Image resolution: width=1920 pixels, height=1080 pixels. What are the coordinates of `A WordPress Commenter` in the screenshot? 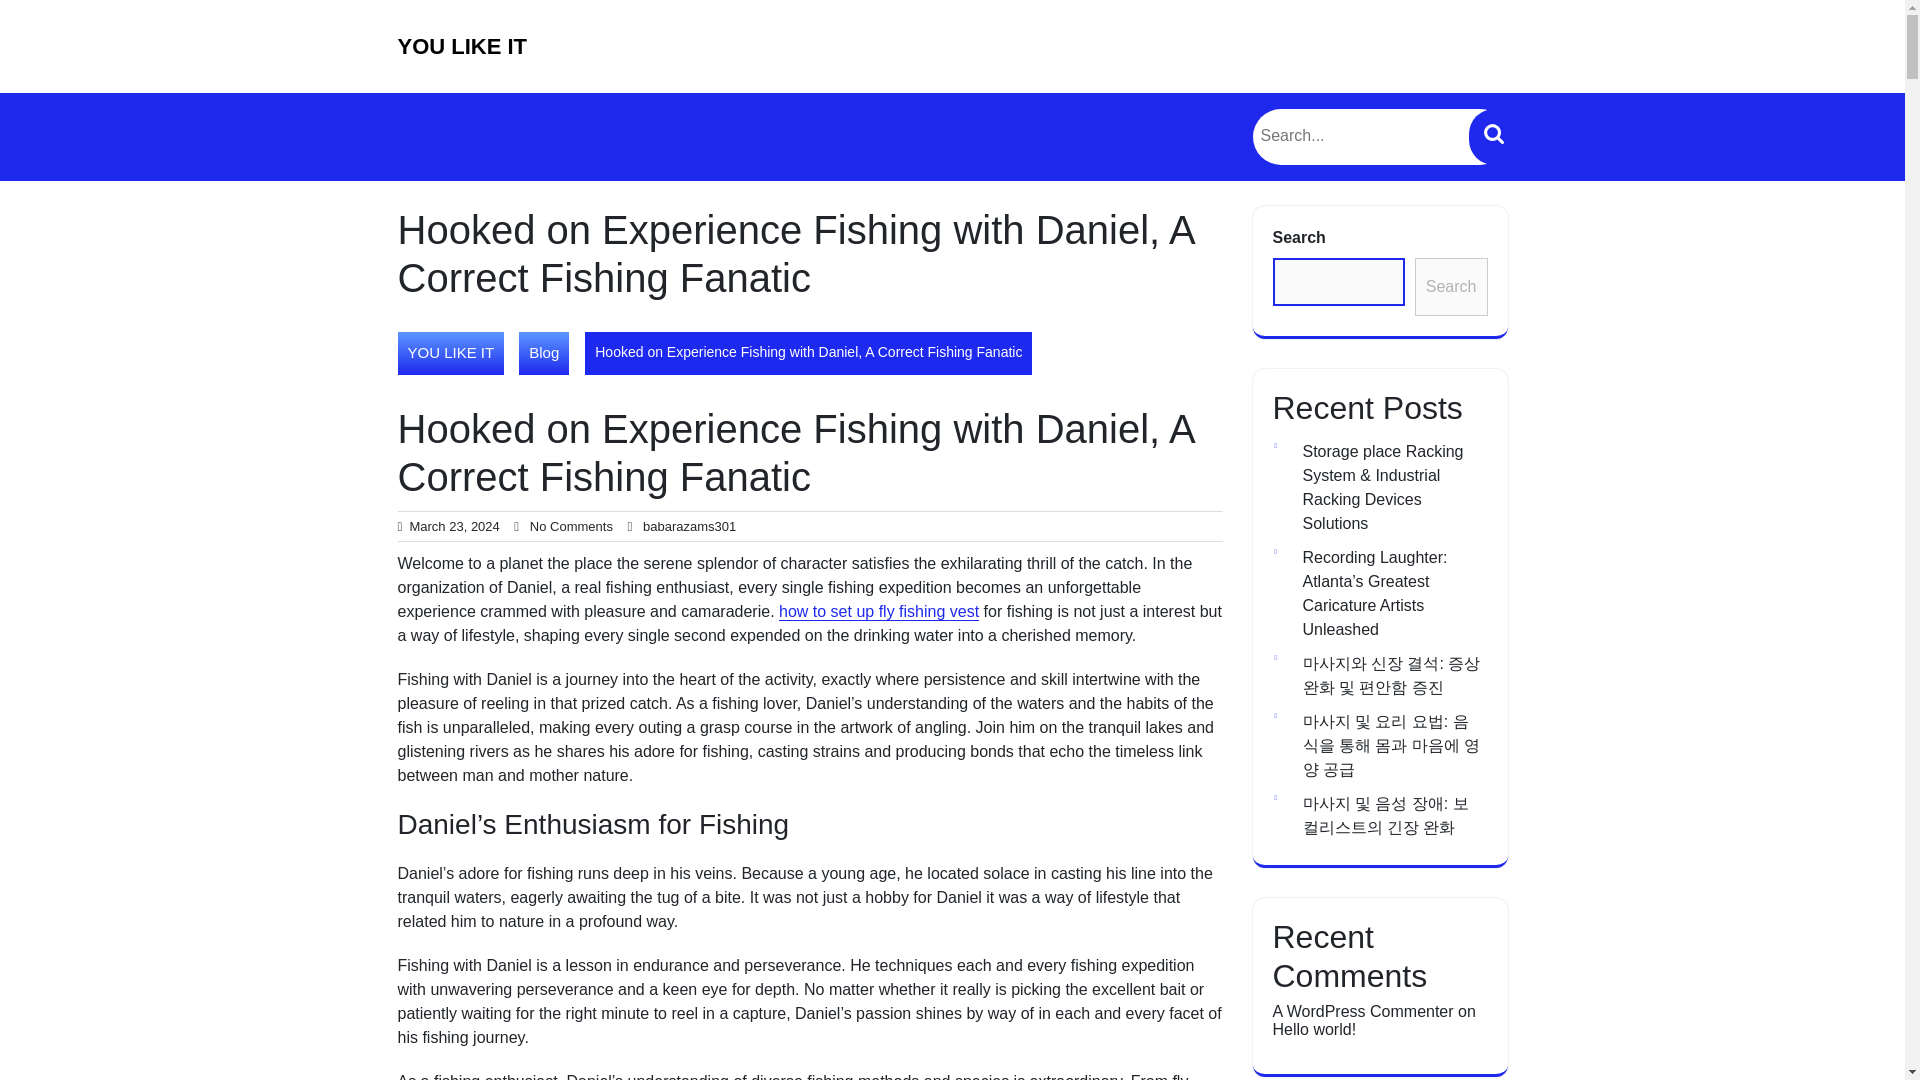 It's located at (1362, 1011).